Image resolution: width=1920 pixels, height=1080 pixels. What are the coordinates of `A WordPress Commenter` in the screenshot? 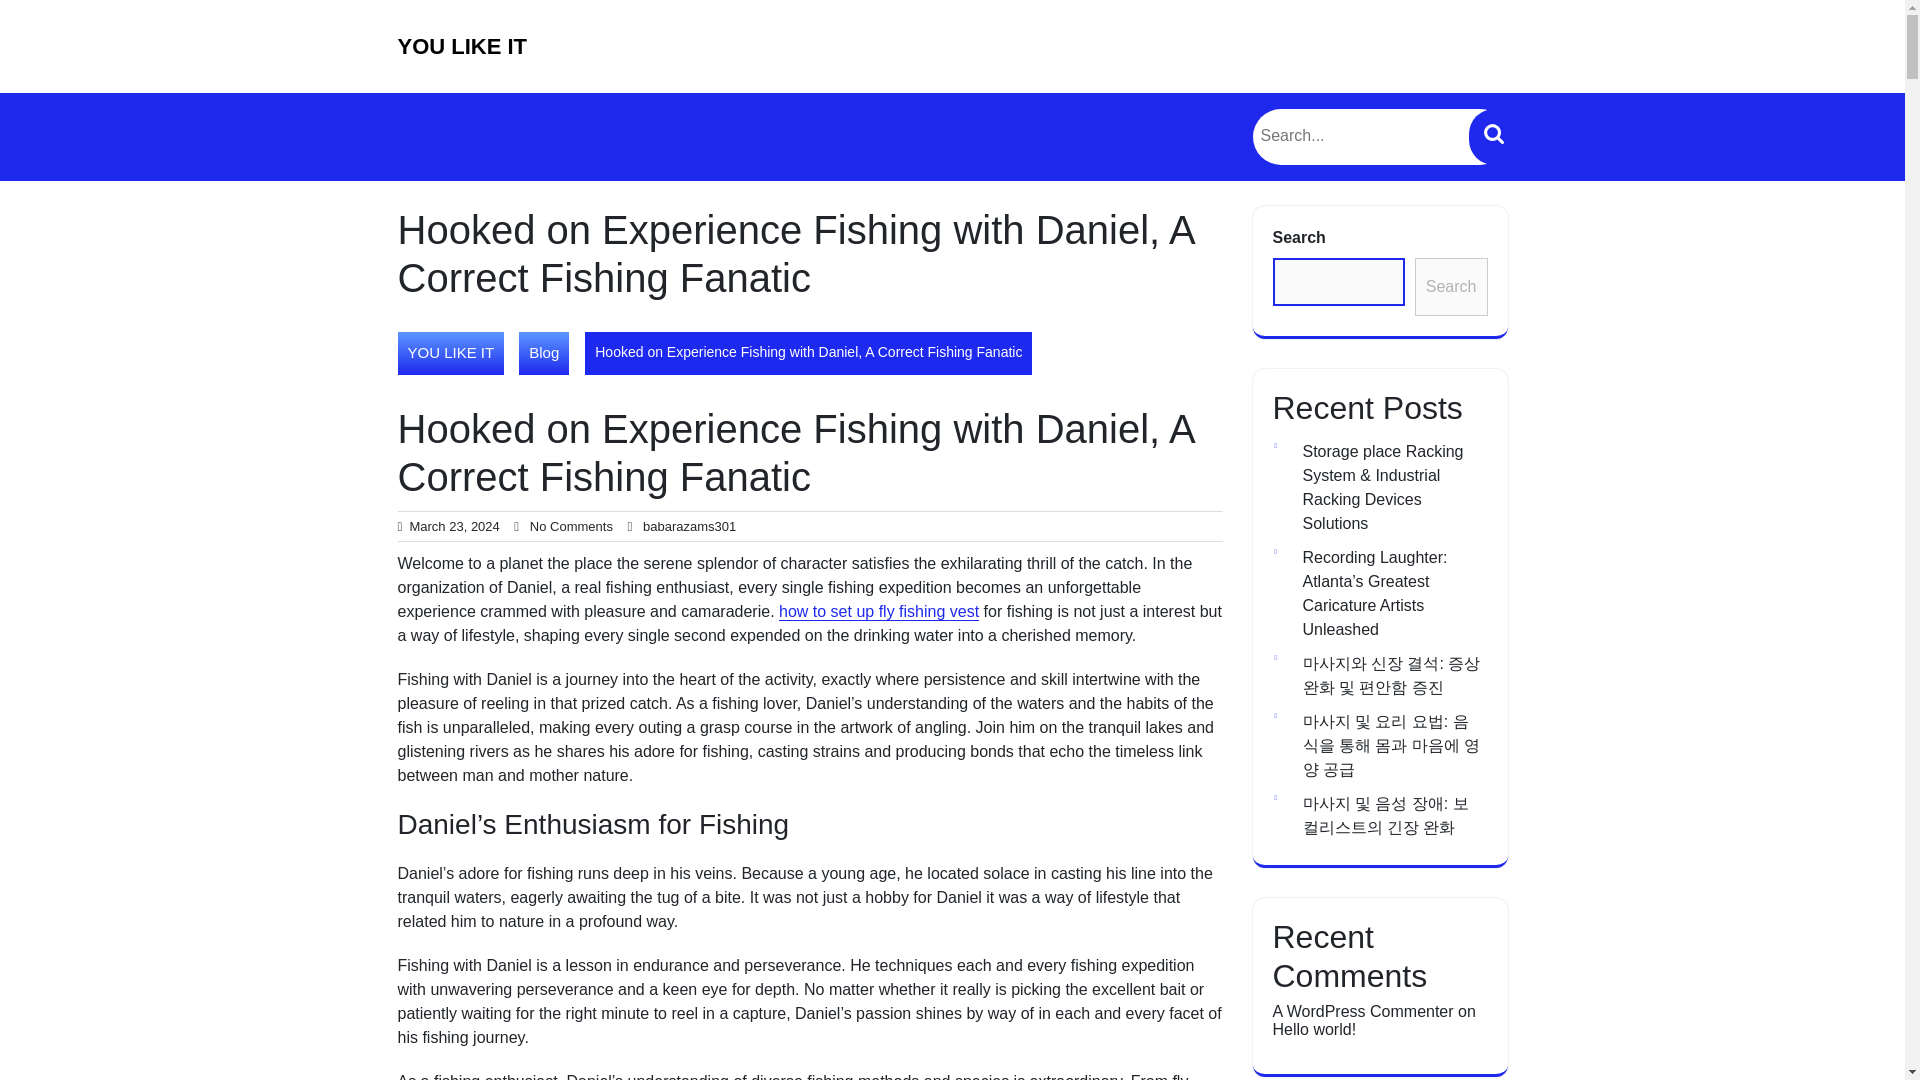 It's located at (1362, 1011).